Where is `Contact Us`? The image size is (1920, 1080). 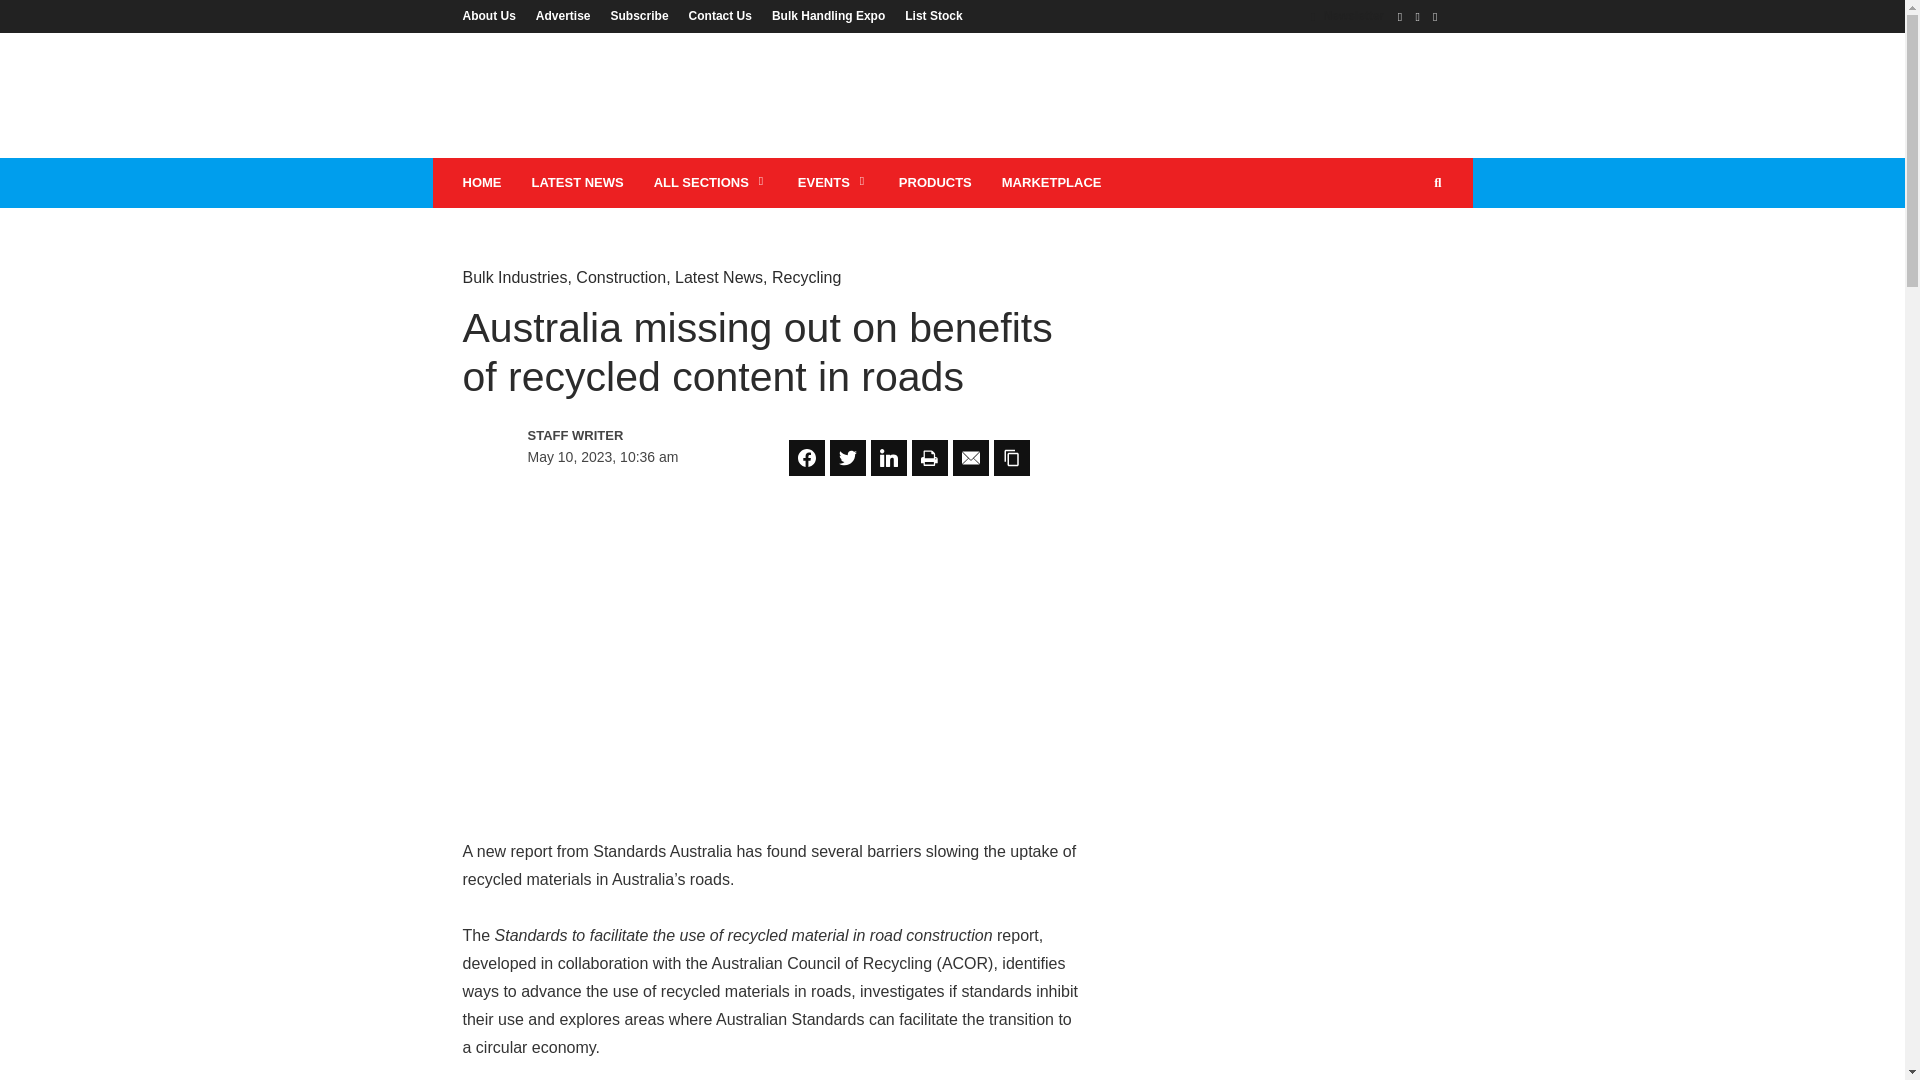
Contact Us is located at coordinates (720, 15).